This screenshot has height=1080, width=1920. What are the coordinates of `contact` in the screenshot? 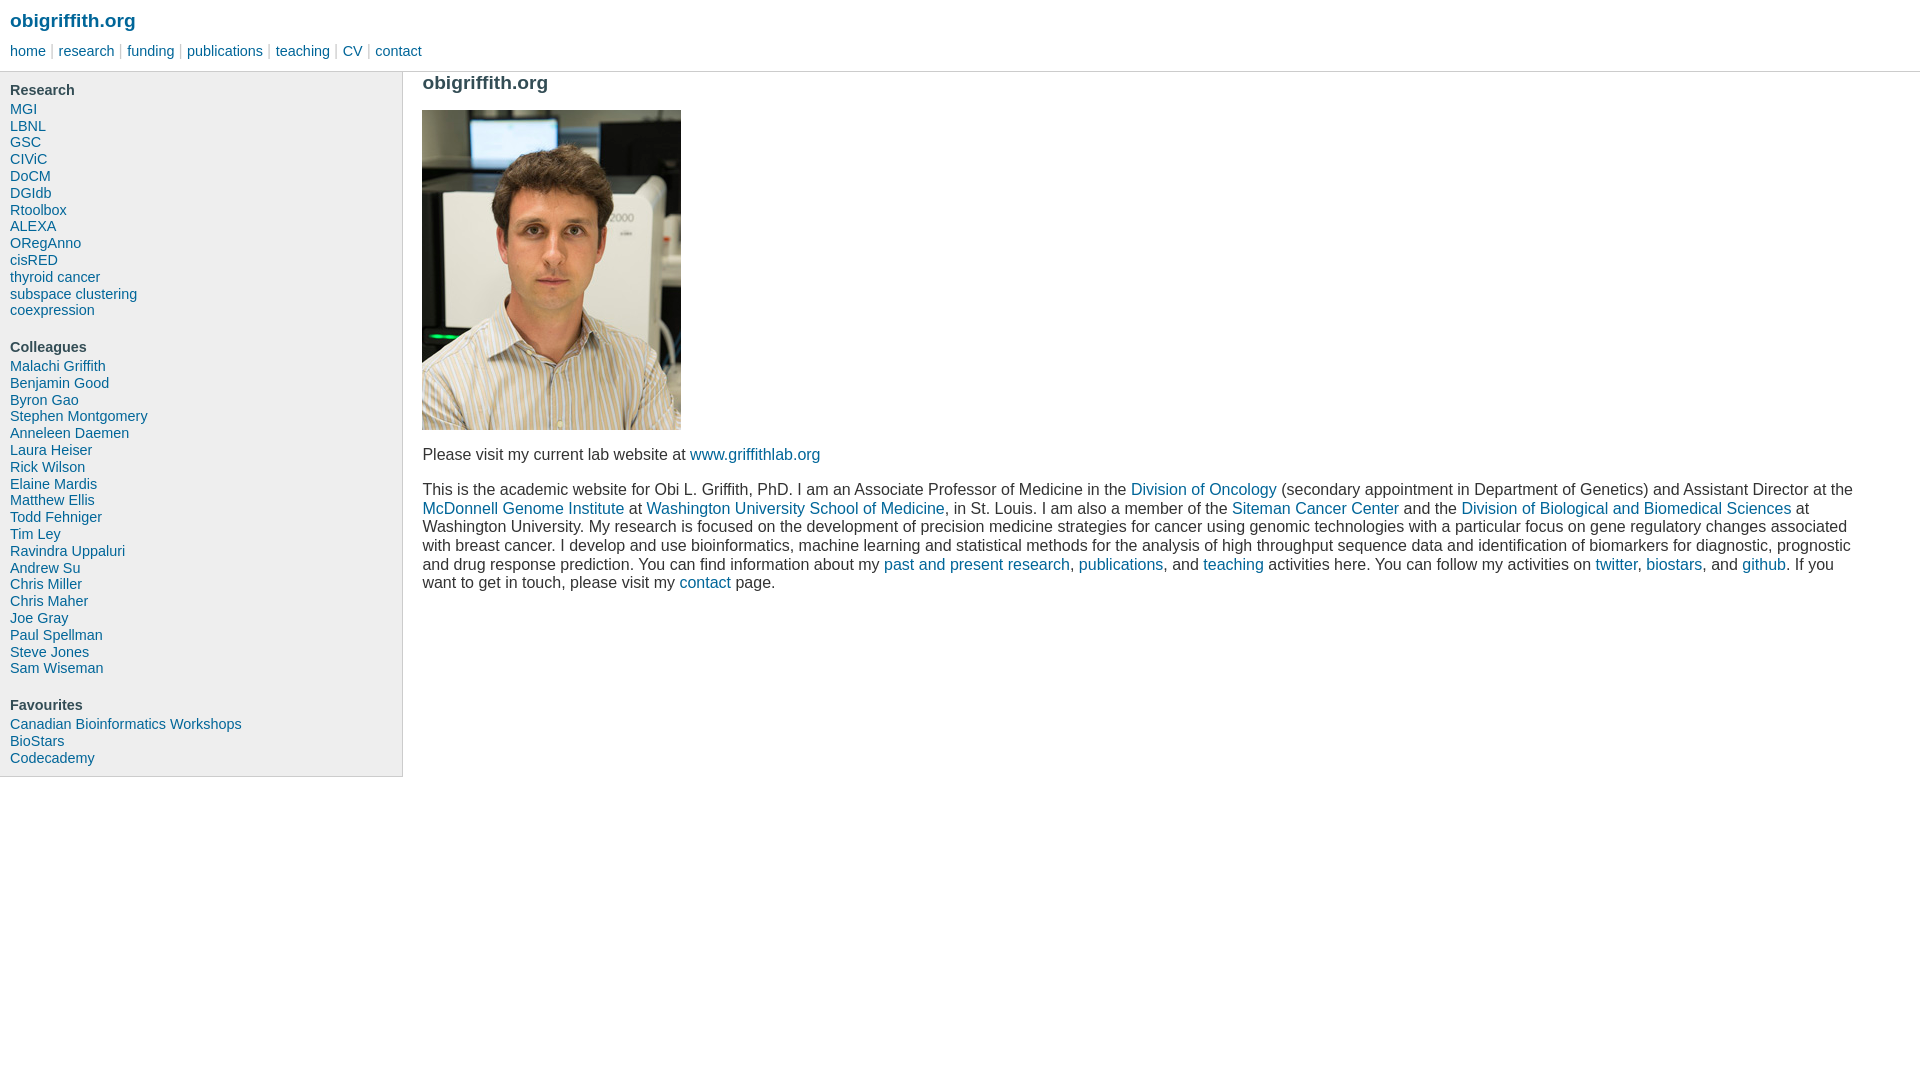 It's located at (399, 51).